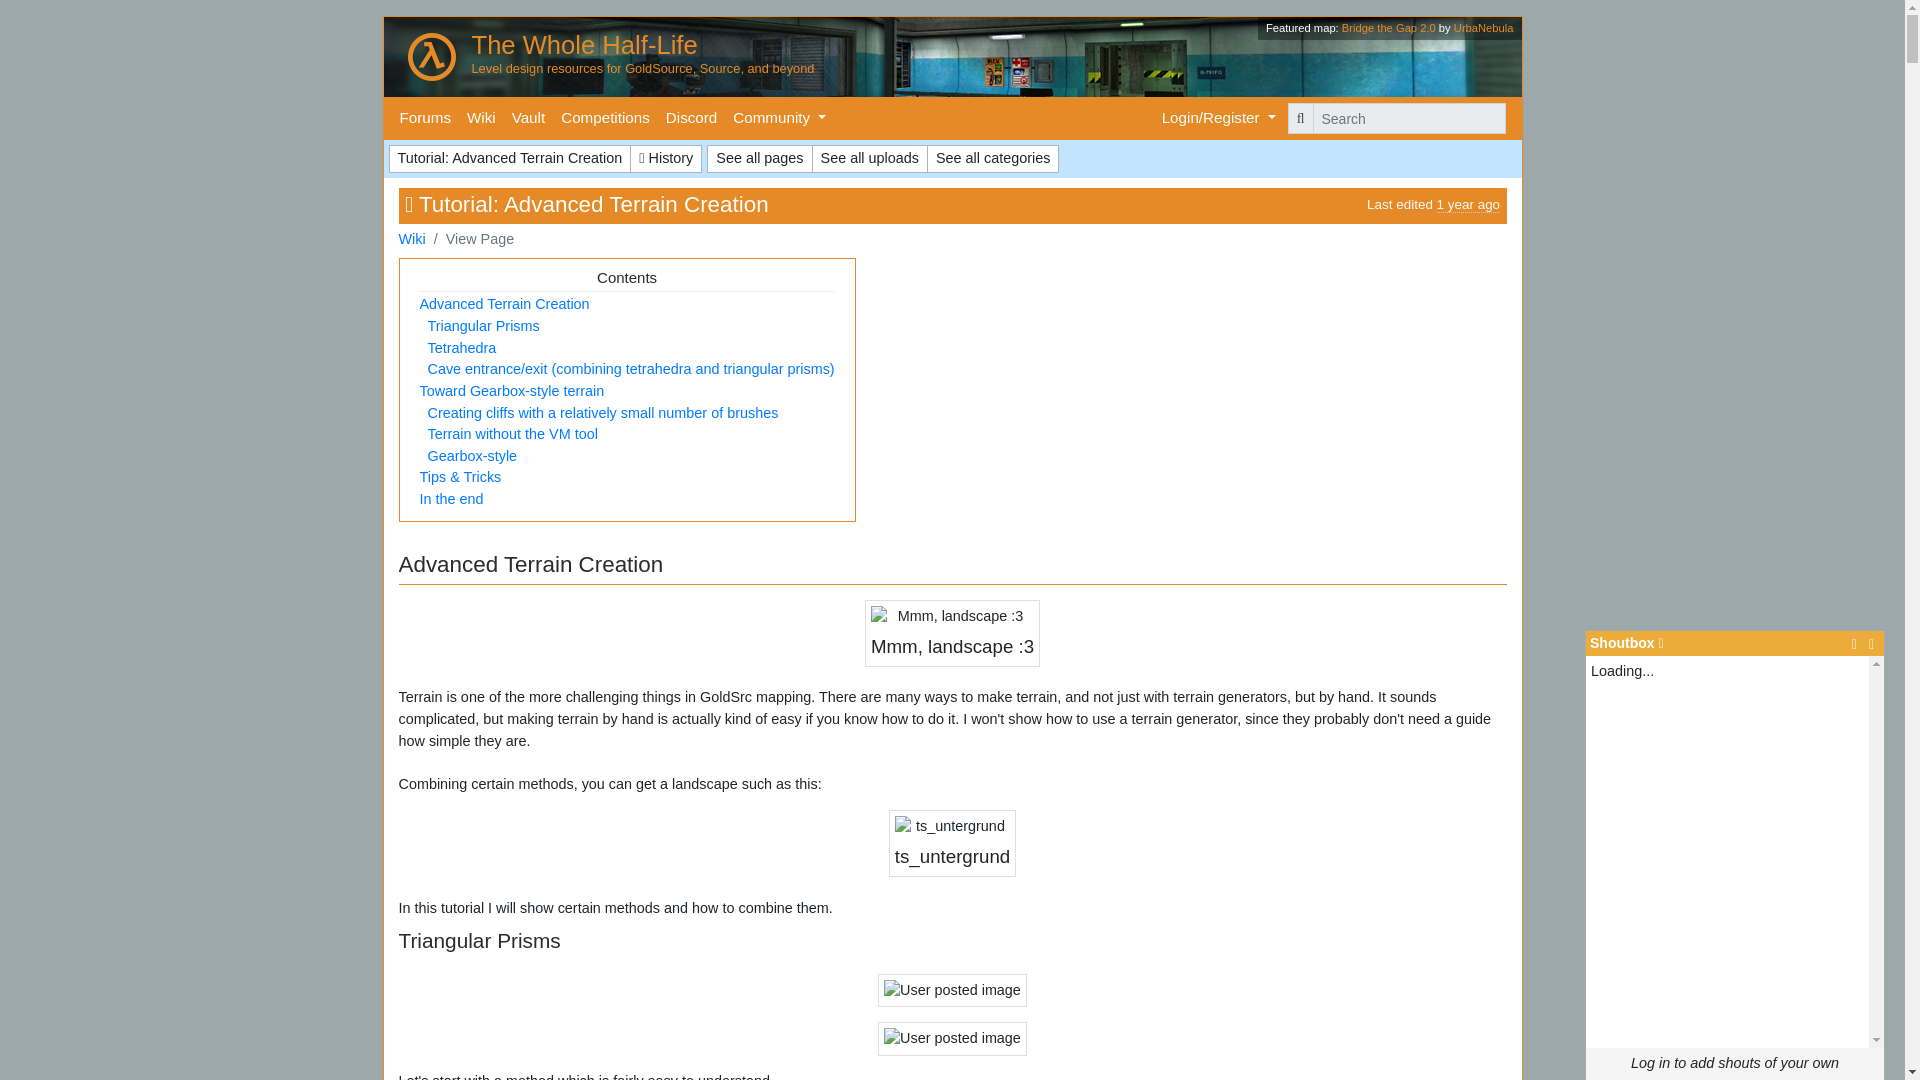  I want to click on Forums, so click(424, 118).